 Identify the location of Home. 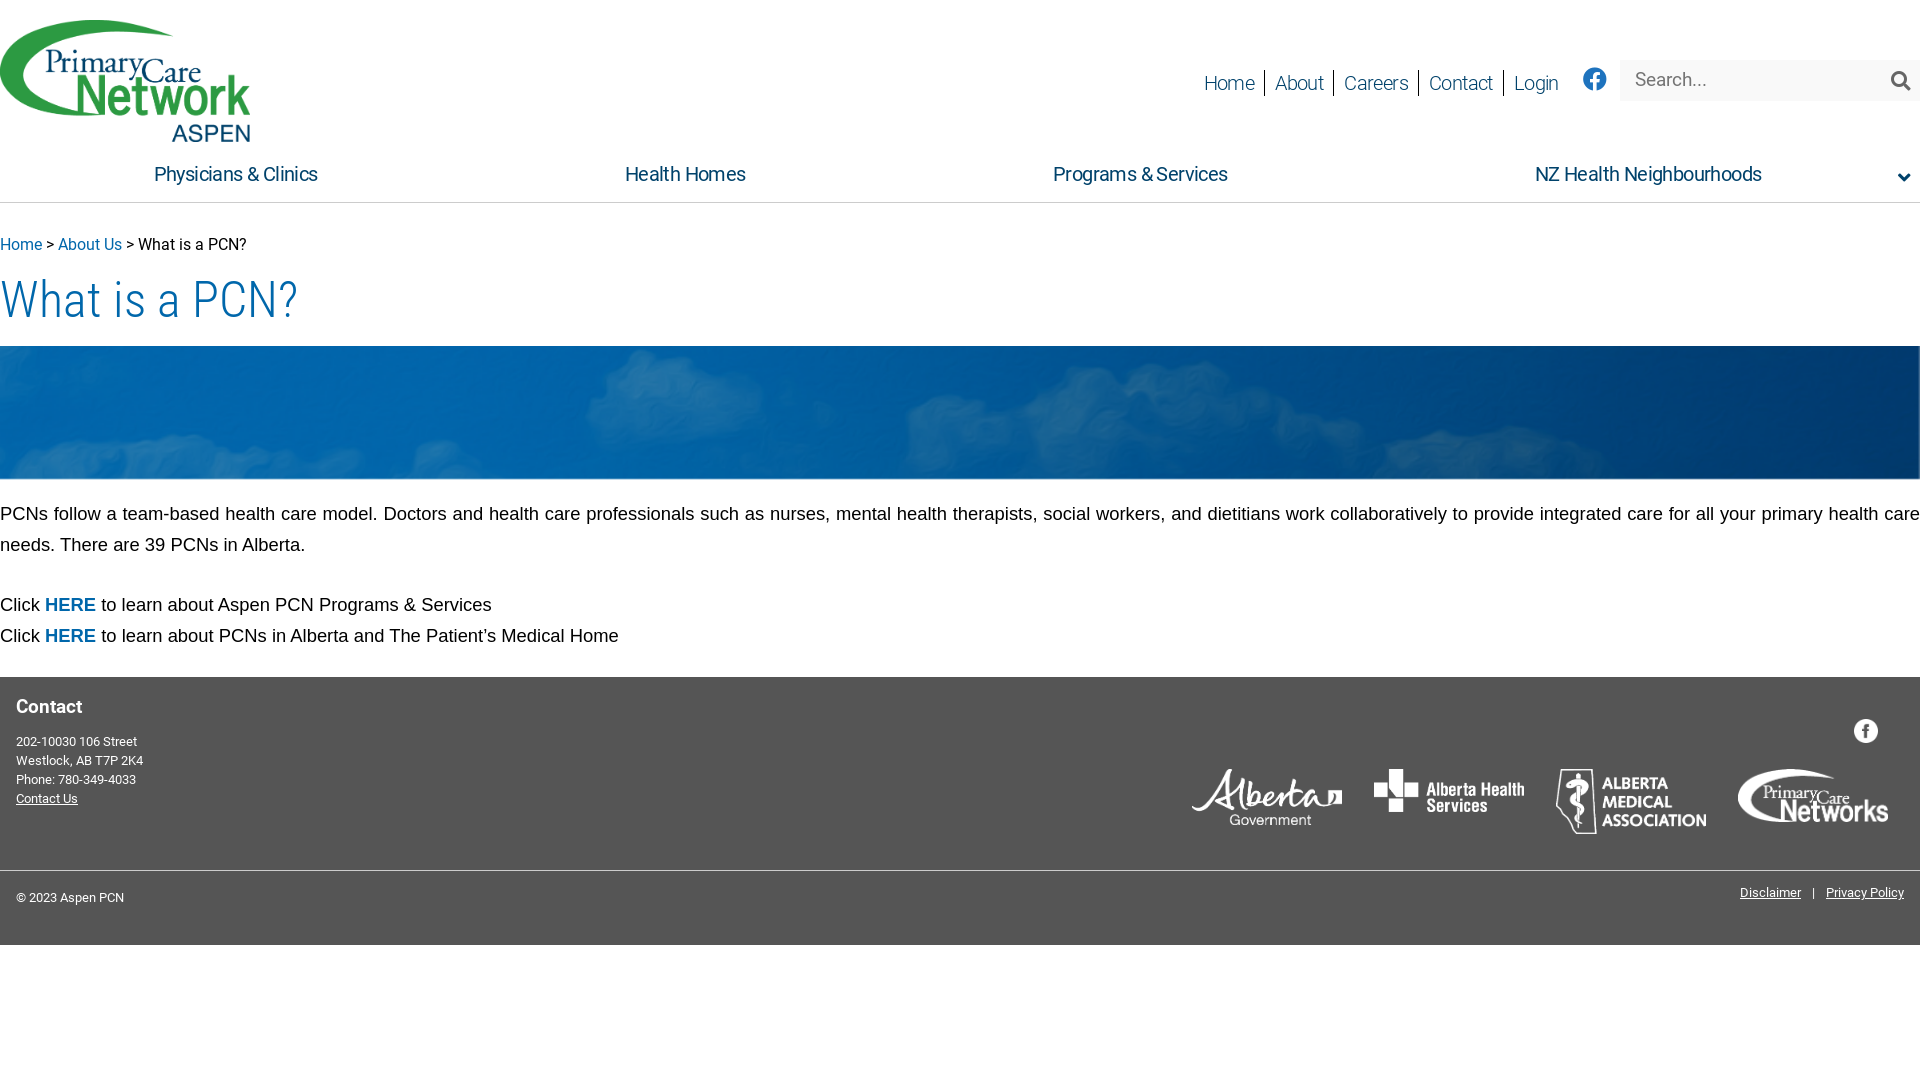
(1230, 83).